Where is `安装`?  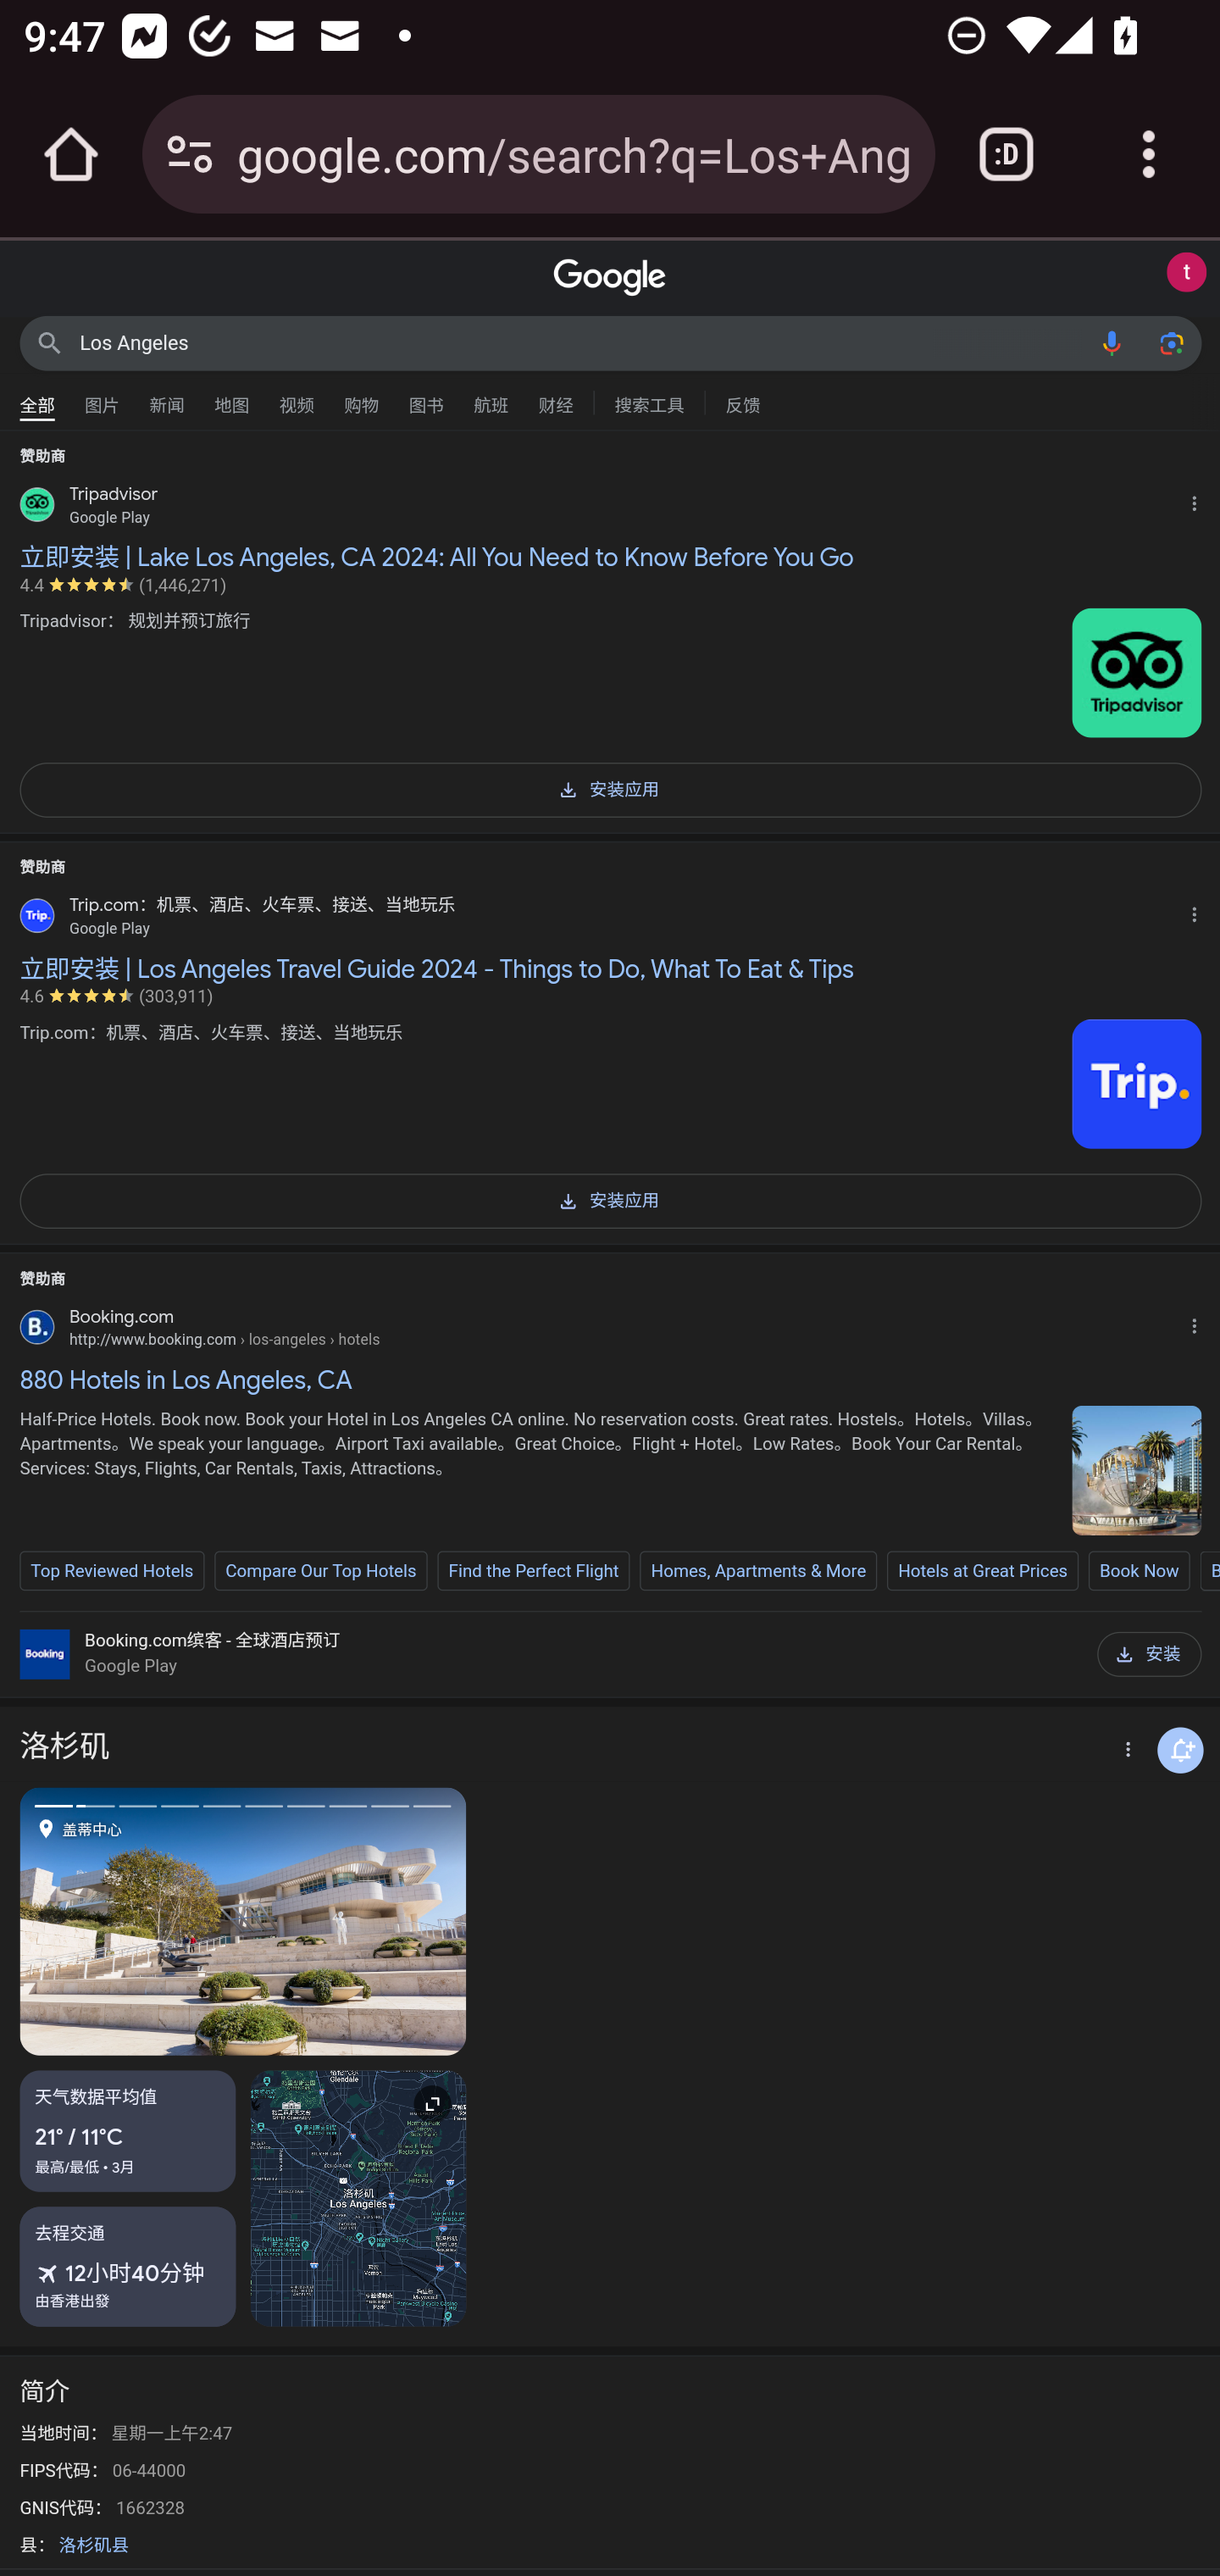
安装 is located at coordinates (1149, 1654).